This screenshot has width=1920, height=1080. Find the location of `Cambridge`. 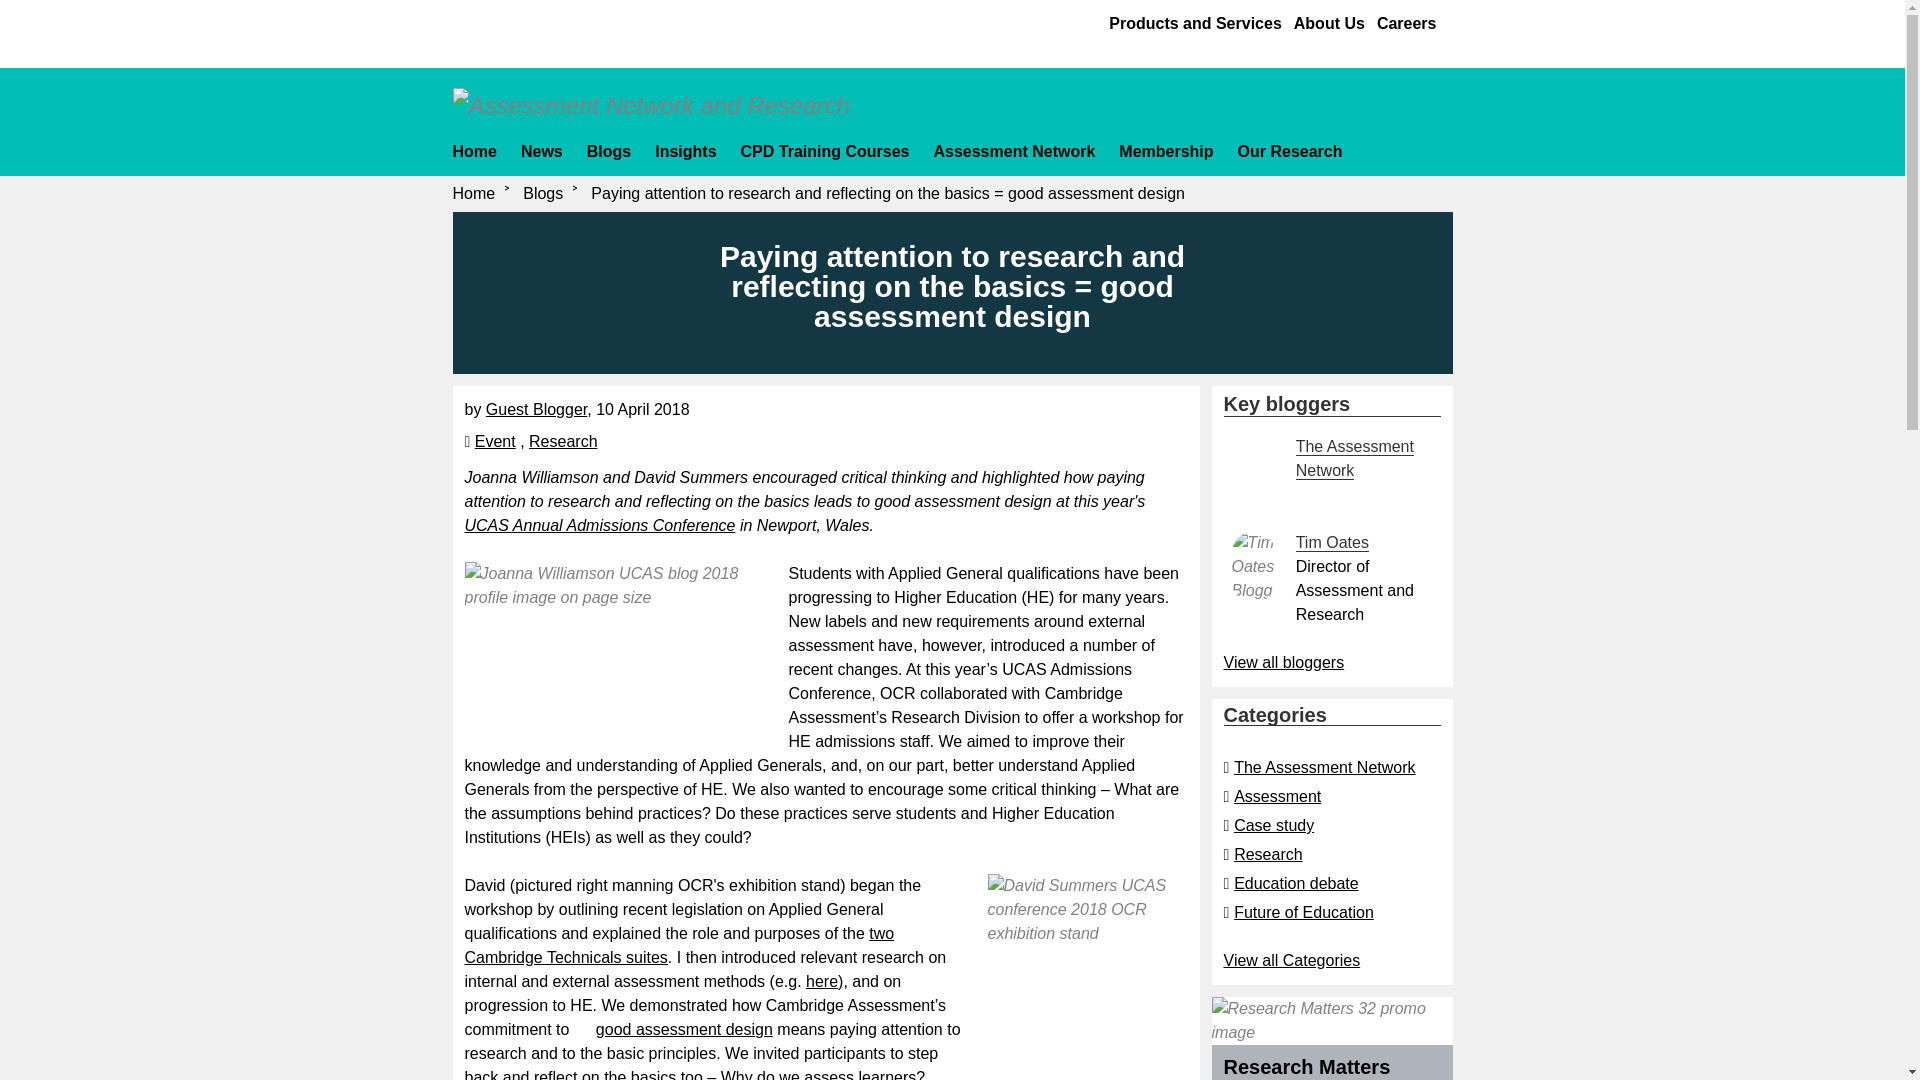

Cambridge is located at coordinates (532, 29).